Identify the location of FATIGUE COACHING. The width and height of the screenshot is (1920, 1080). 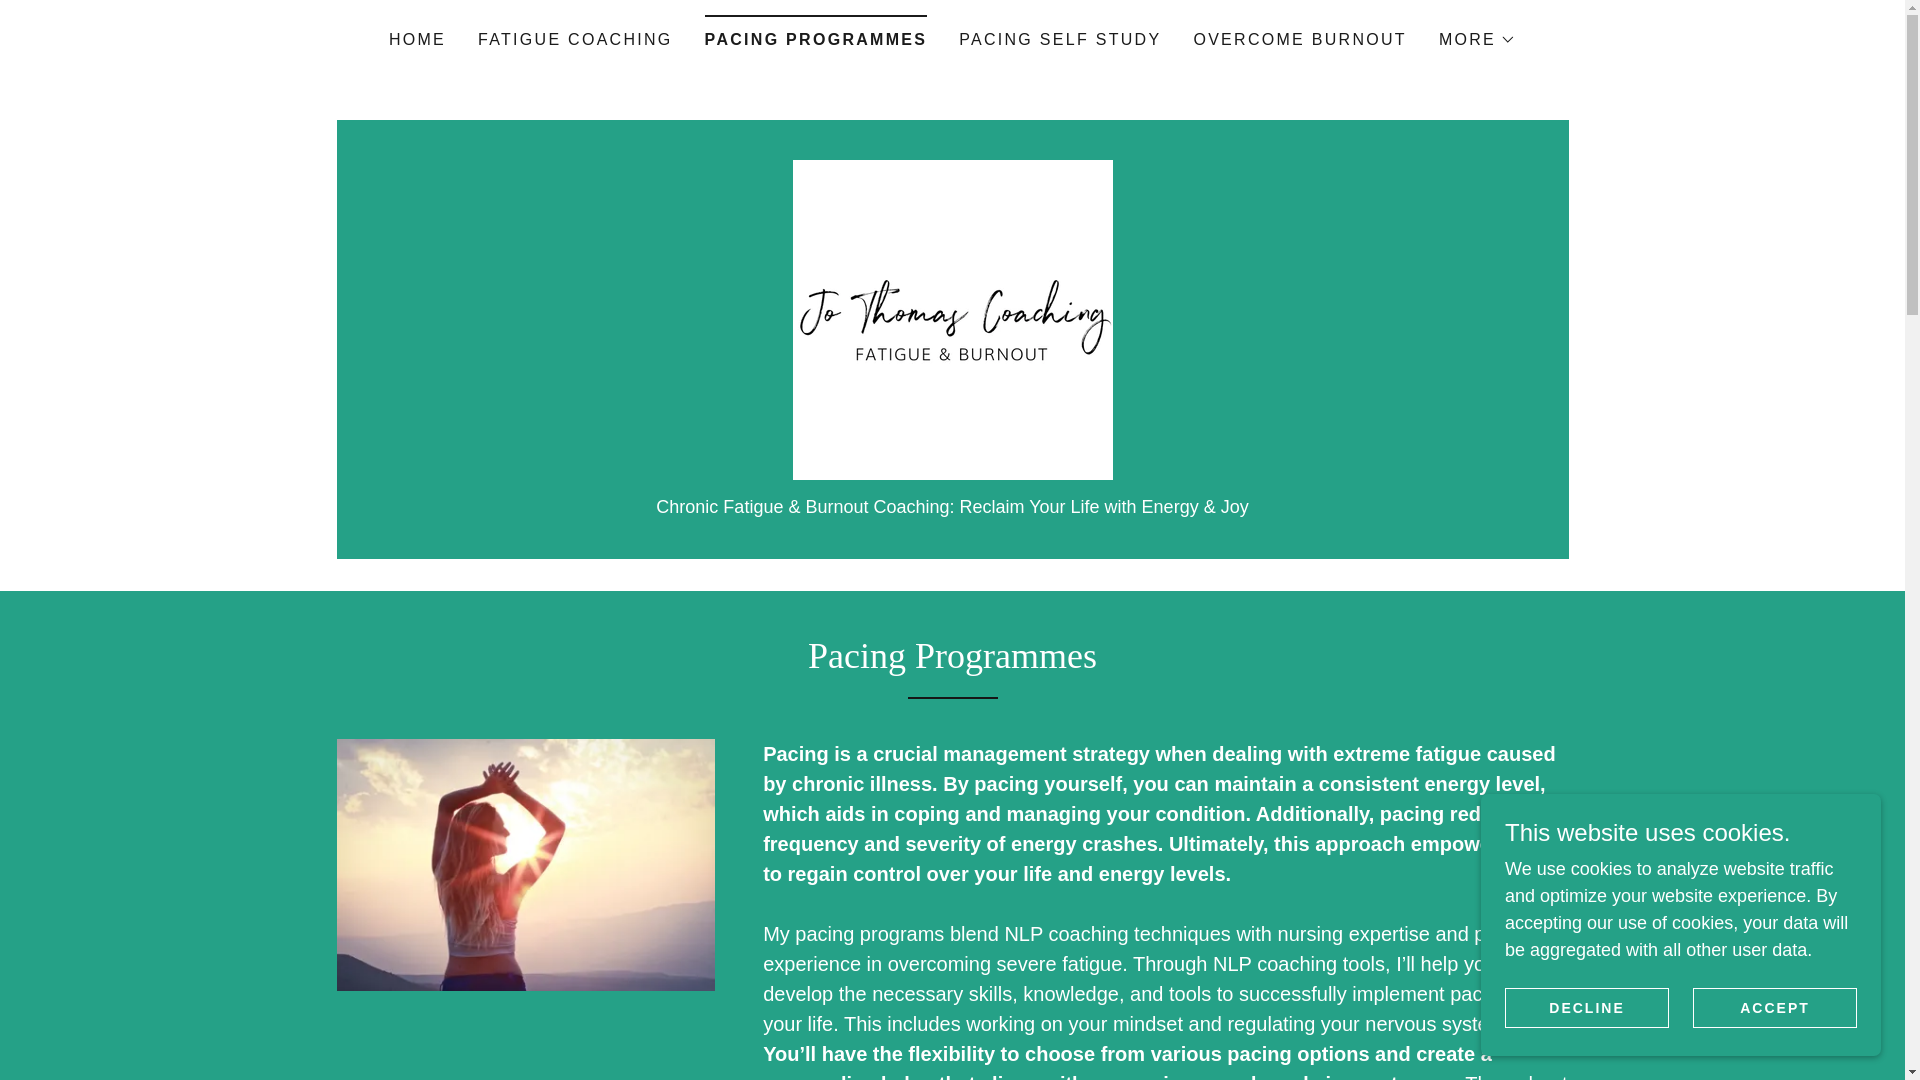
(576, 40).